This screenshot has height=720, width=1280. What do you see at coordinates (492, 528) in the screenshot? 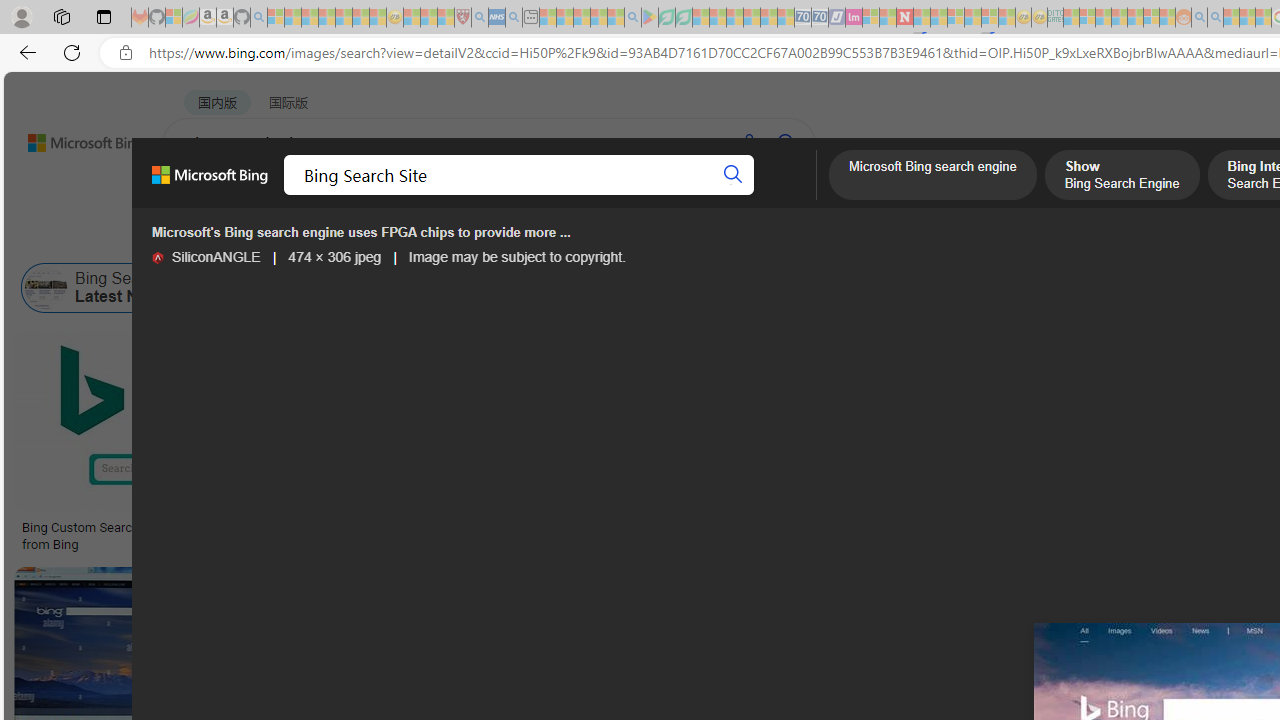
I see `Bing - SEOLend` at bounding box center [492, 528].